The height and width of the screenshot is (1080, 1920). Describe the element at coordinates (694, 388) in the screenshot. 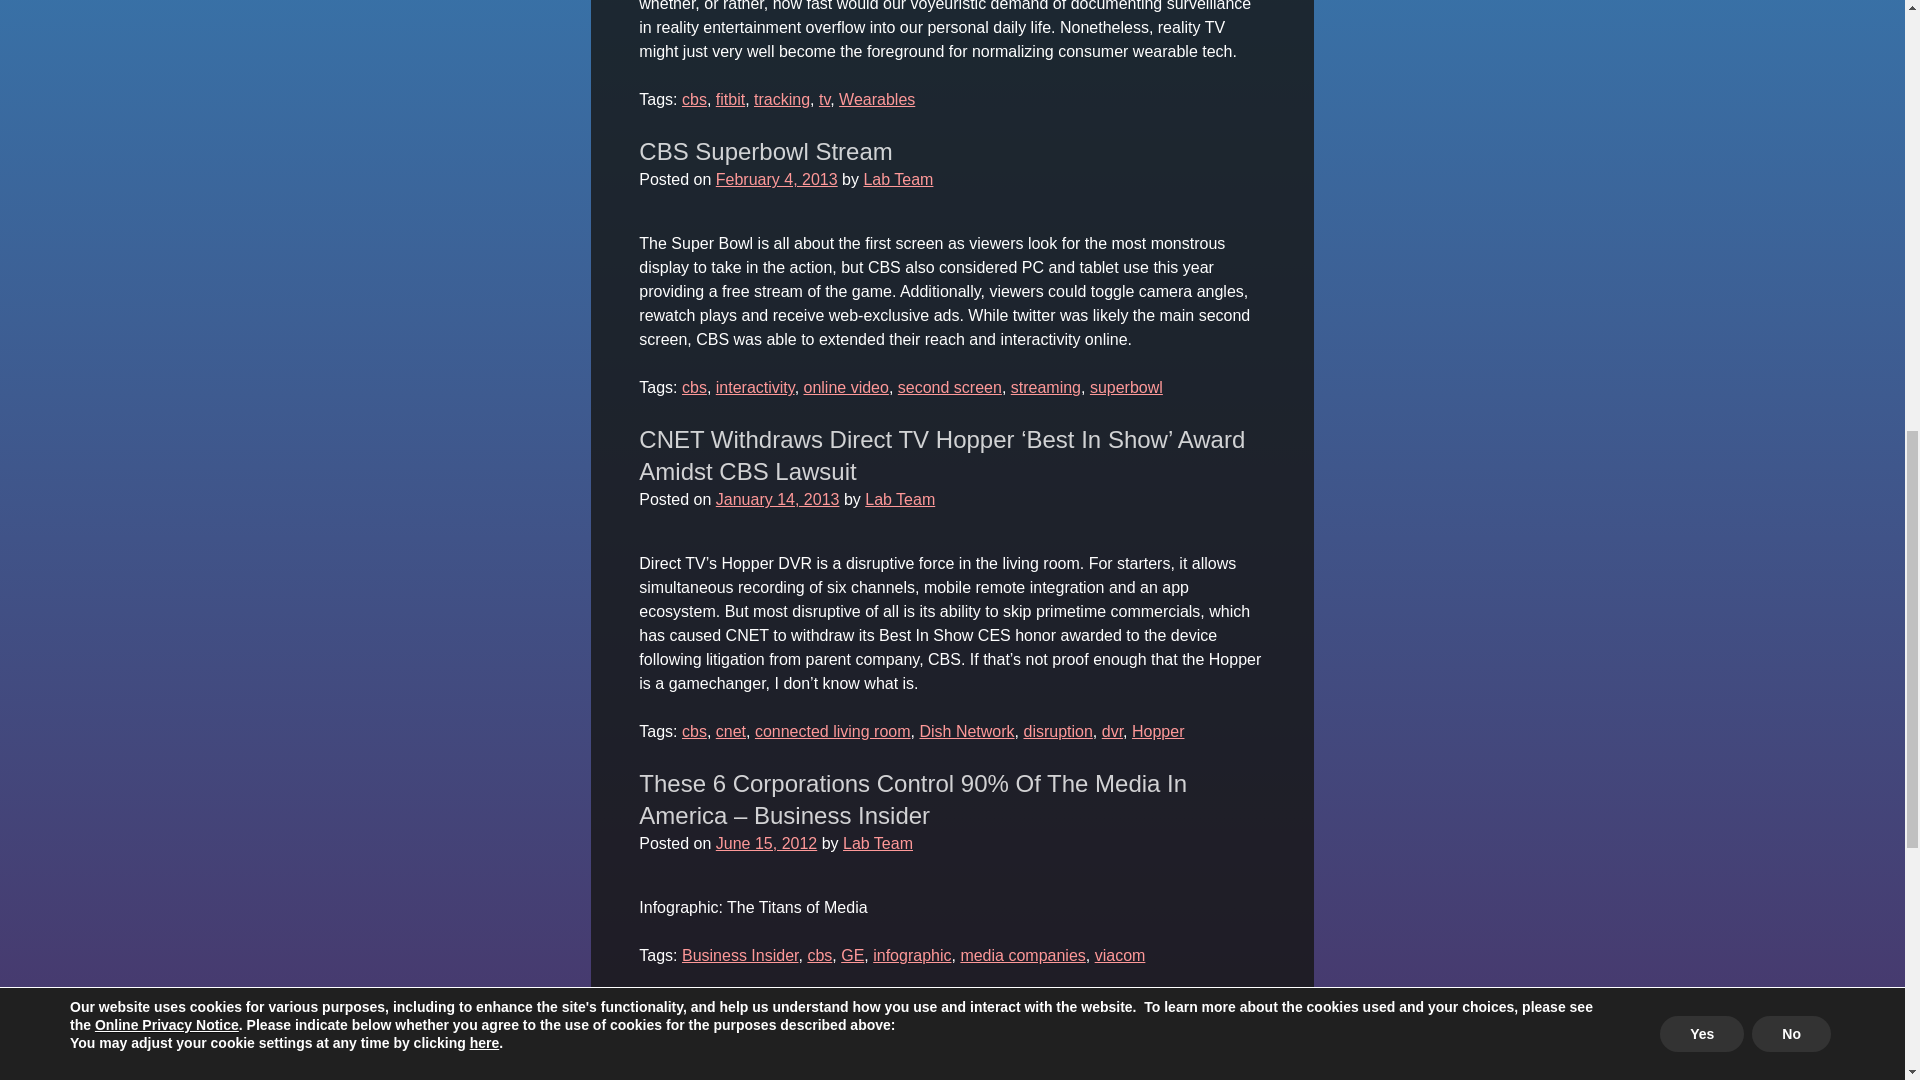

I see `cbs` at that location.